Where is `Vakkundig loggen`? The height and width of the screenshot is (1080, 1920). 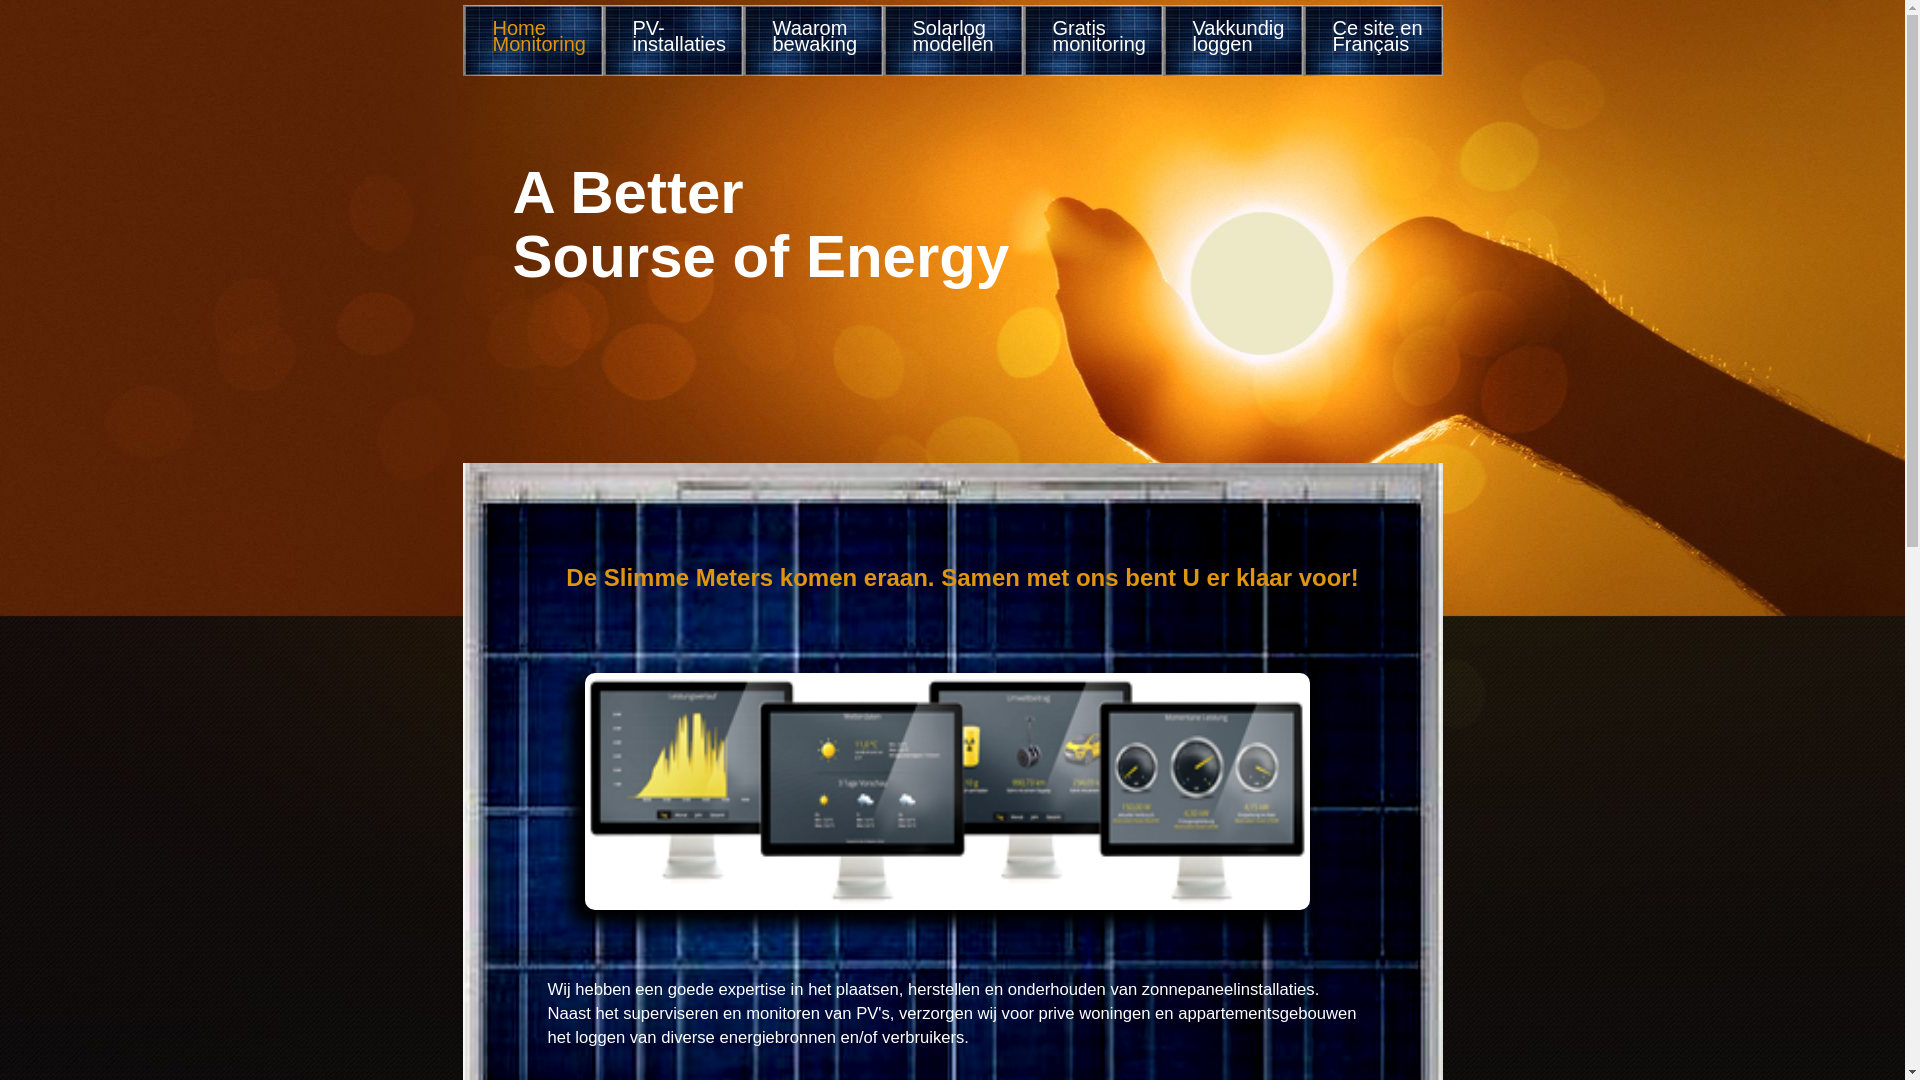
Vakkundig loggen is located at coordinates (1240, 42).